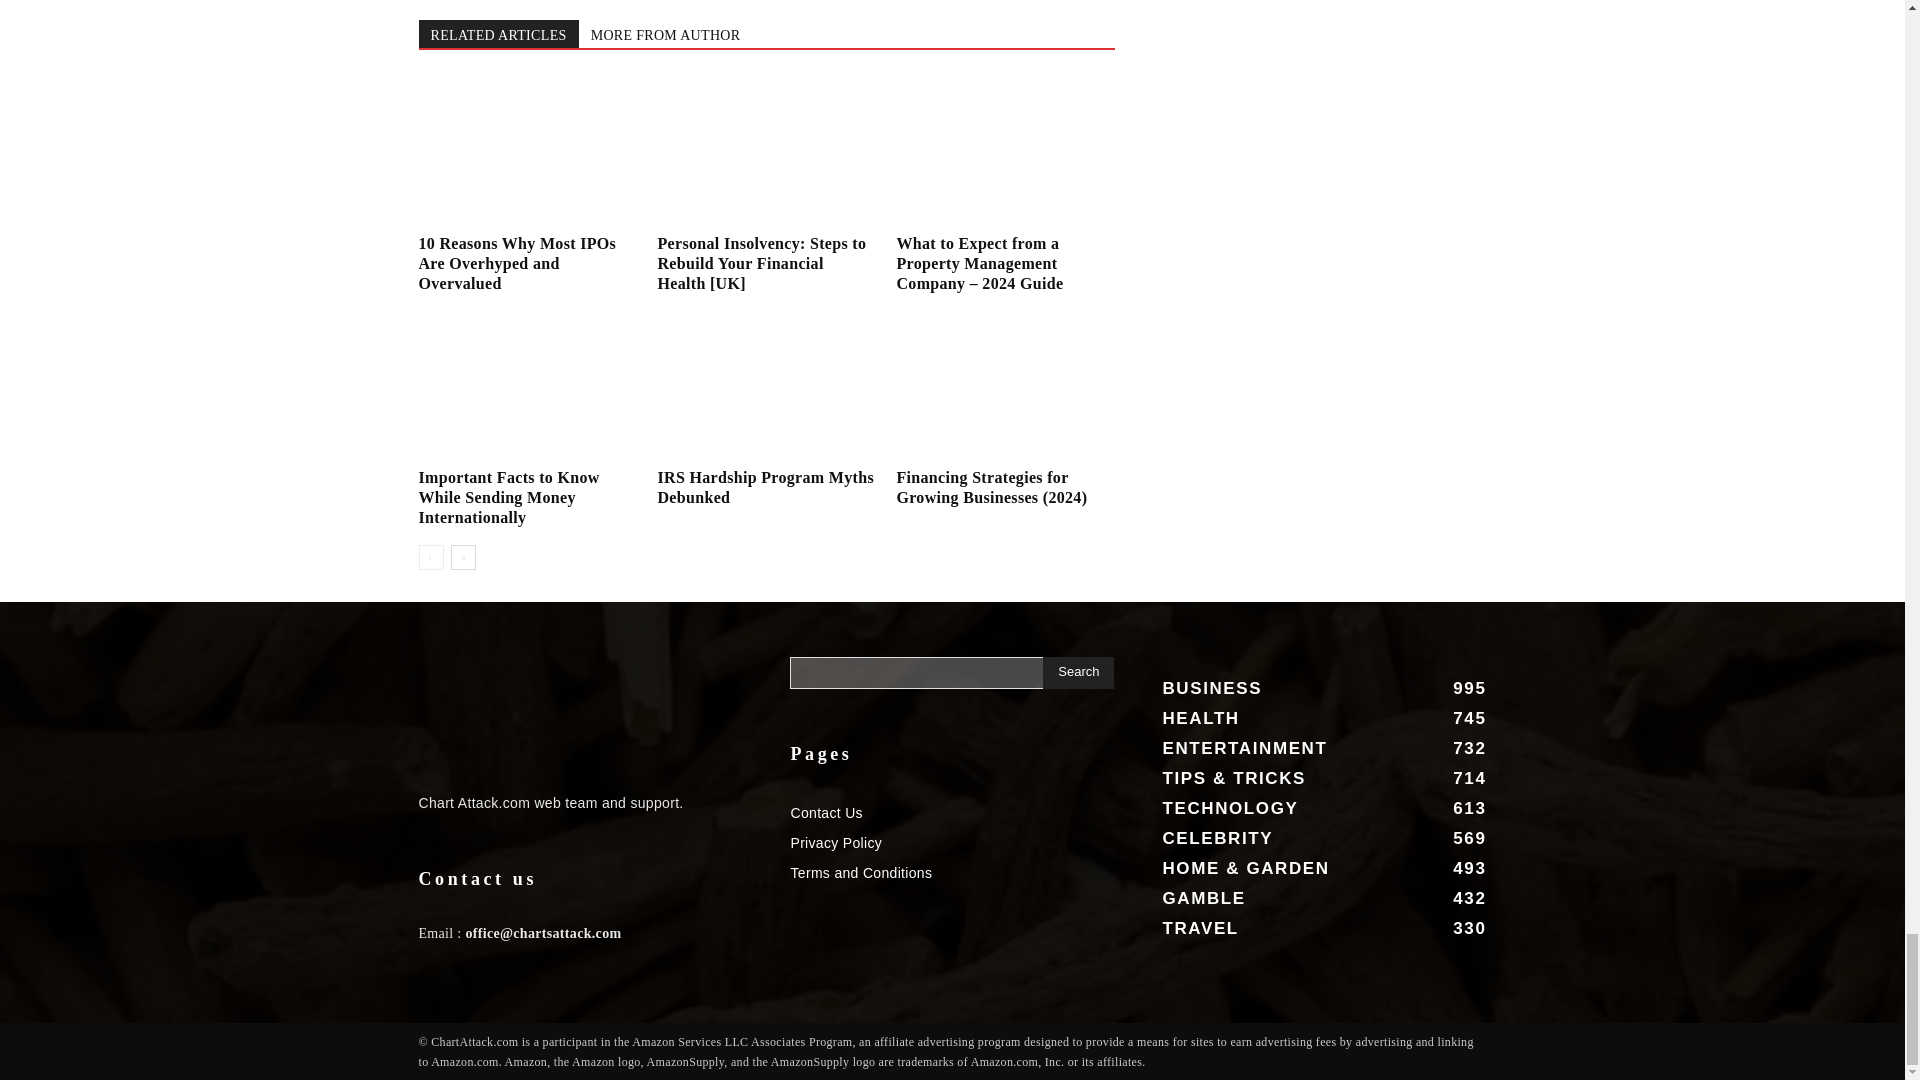 Image resolution: width=1920 pixels, height=1080 pixels. What do you see at coordinates (517, 263) in the screenshot?
I see `10 Reasons Why Most IPOs Are Overhyped and Overvalued` at bounding box center [517, 263].